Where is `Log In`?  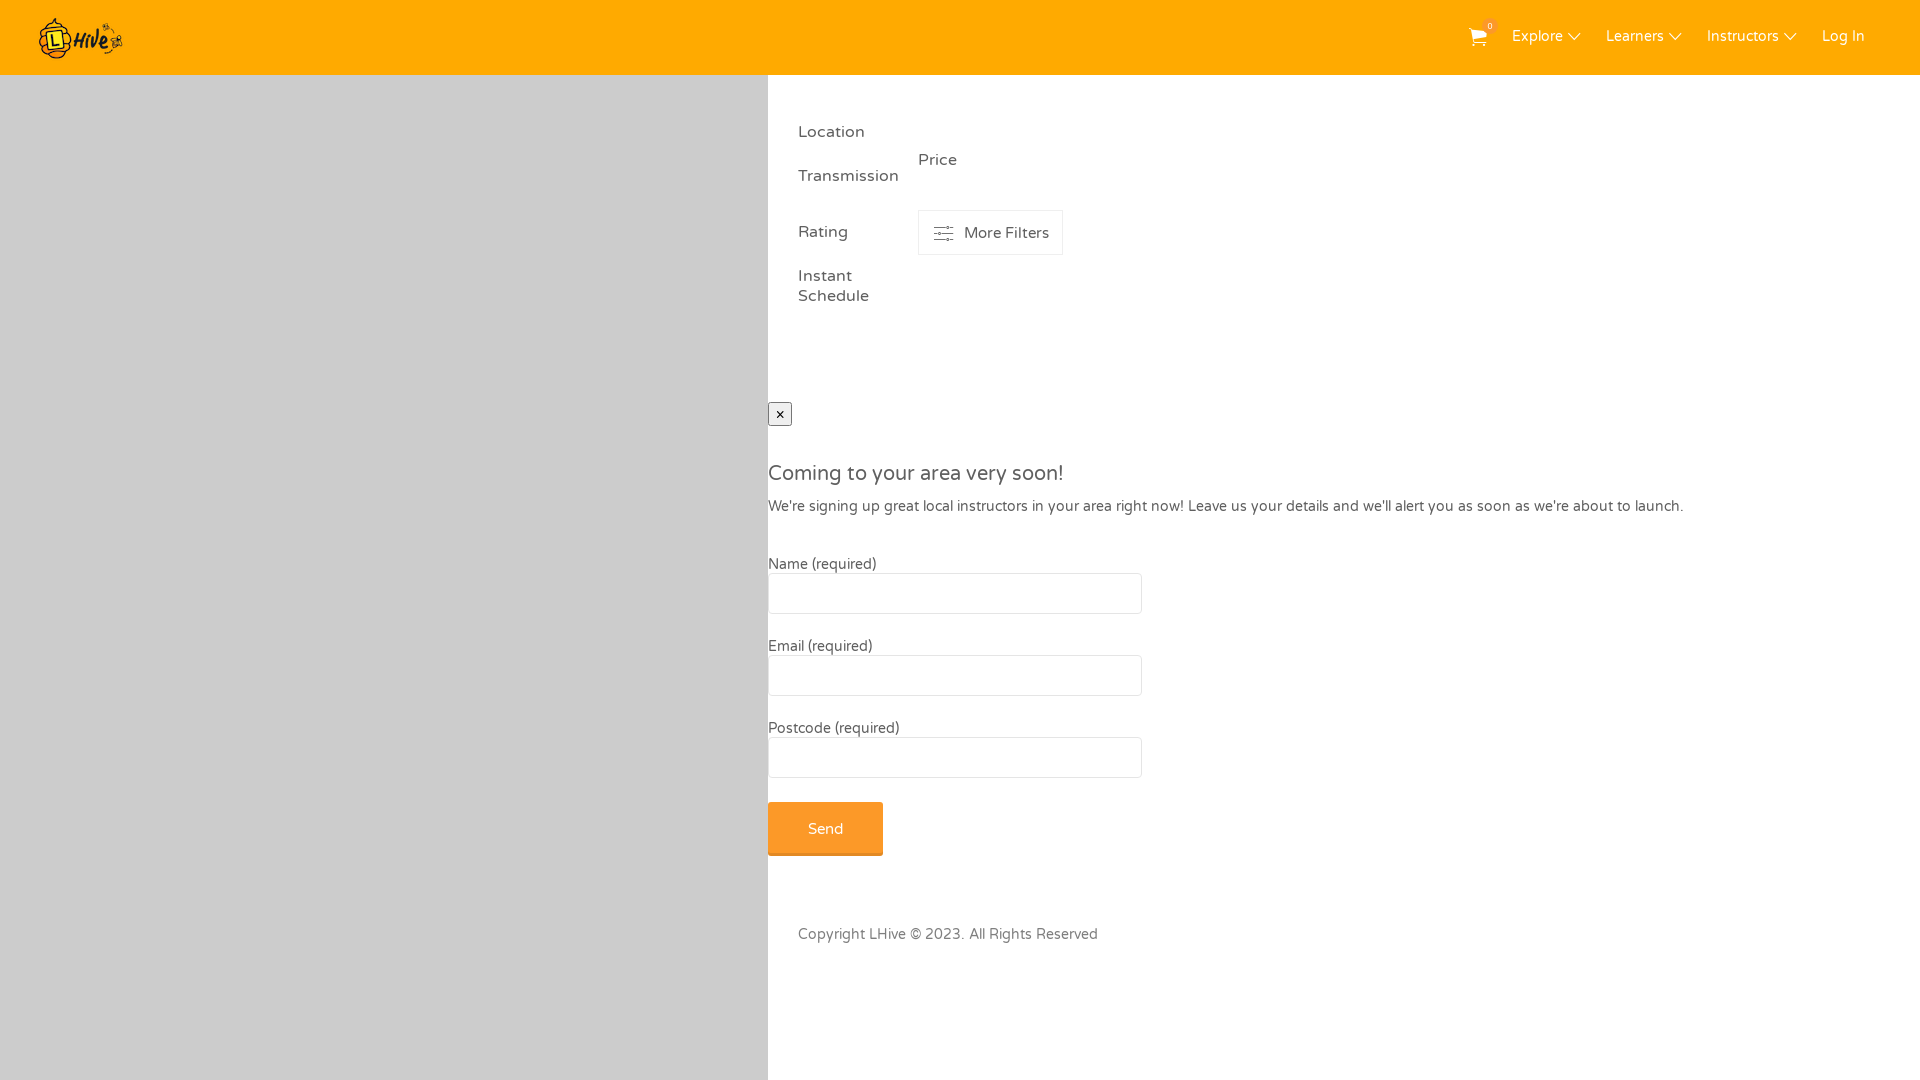 Log In is located at coordinates (1844, 36).